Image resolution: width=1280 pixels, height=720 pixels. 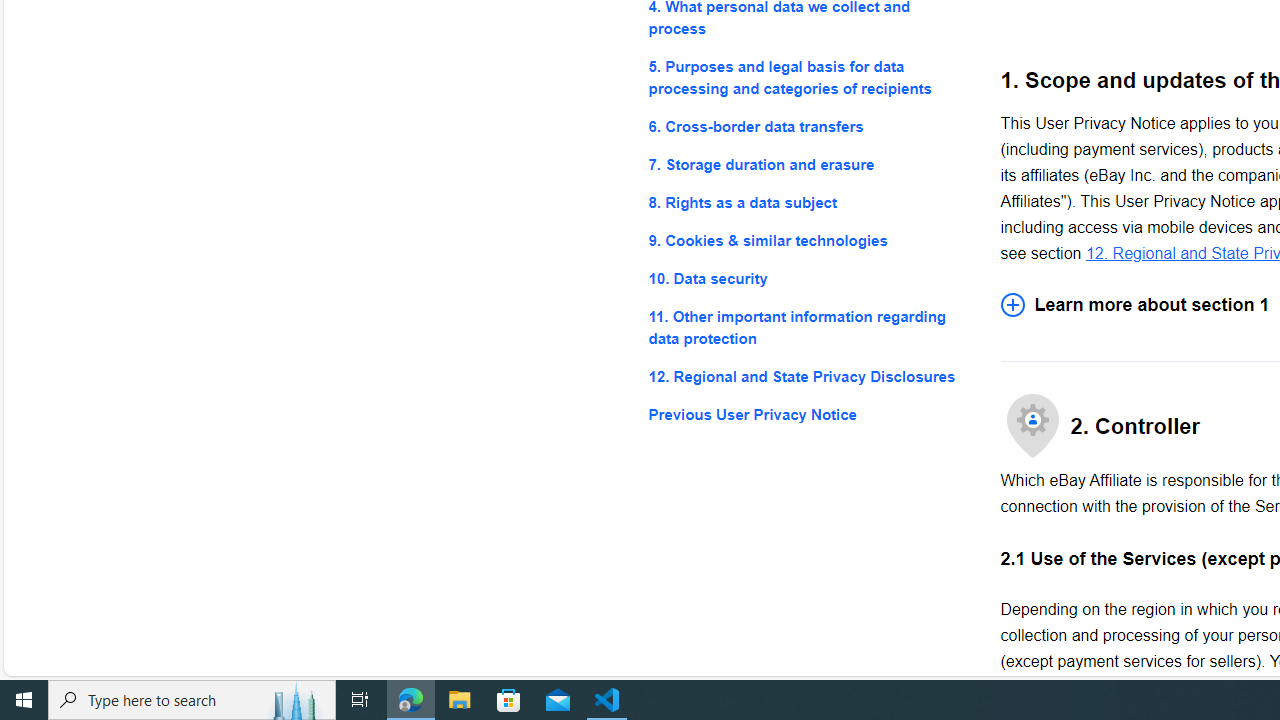 What do you see at coordinates (808, 126) in the screenshot?
I see `6. Cross-border data transfers` at bounding box center [808, 126].